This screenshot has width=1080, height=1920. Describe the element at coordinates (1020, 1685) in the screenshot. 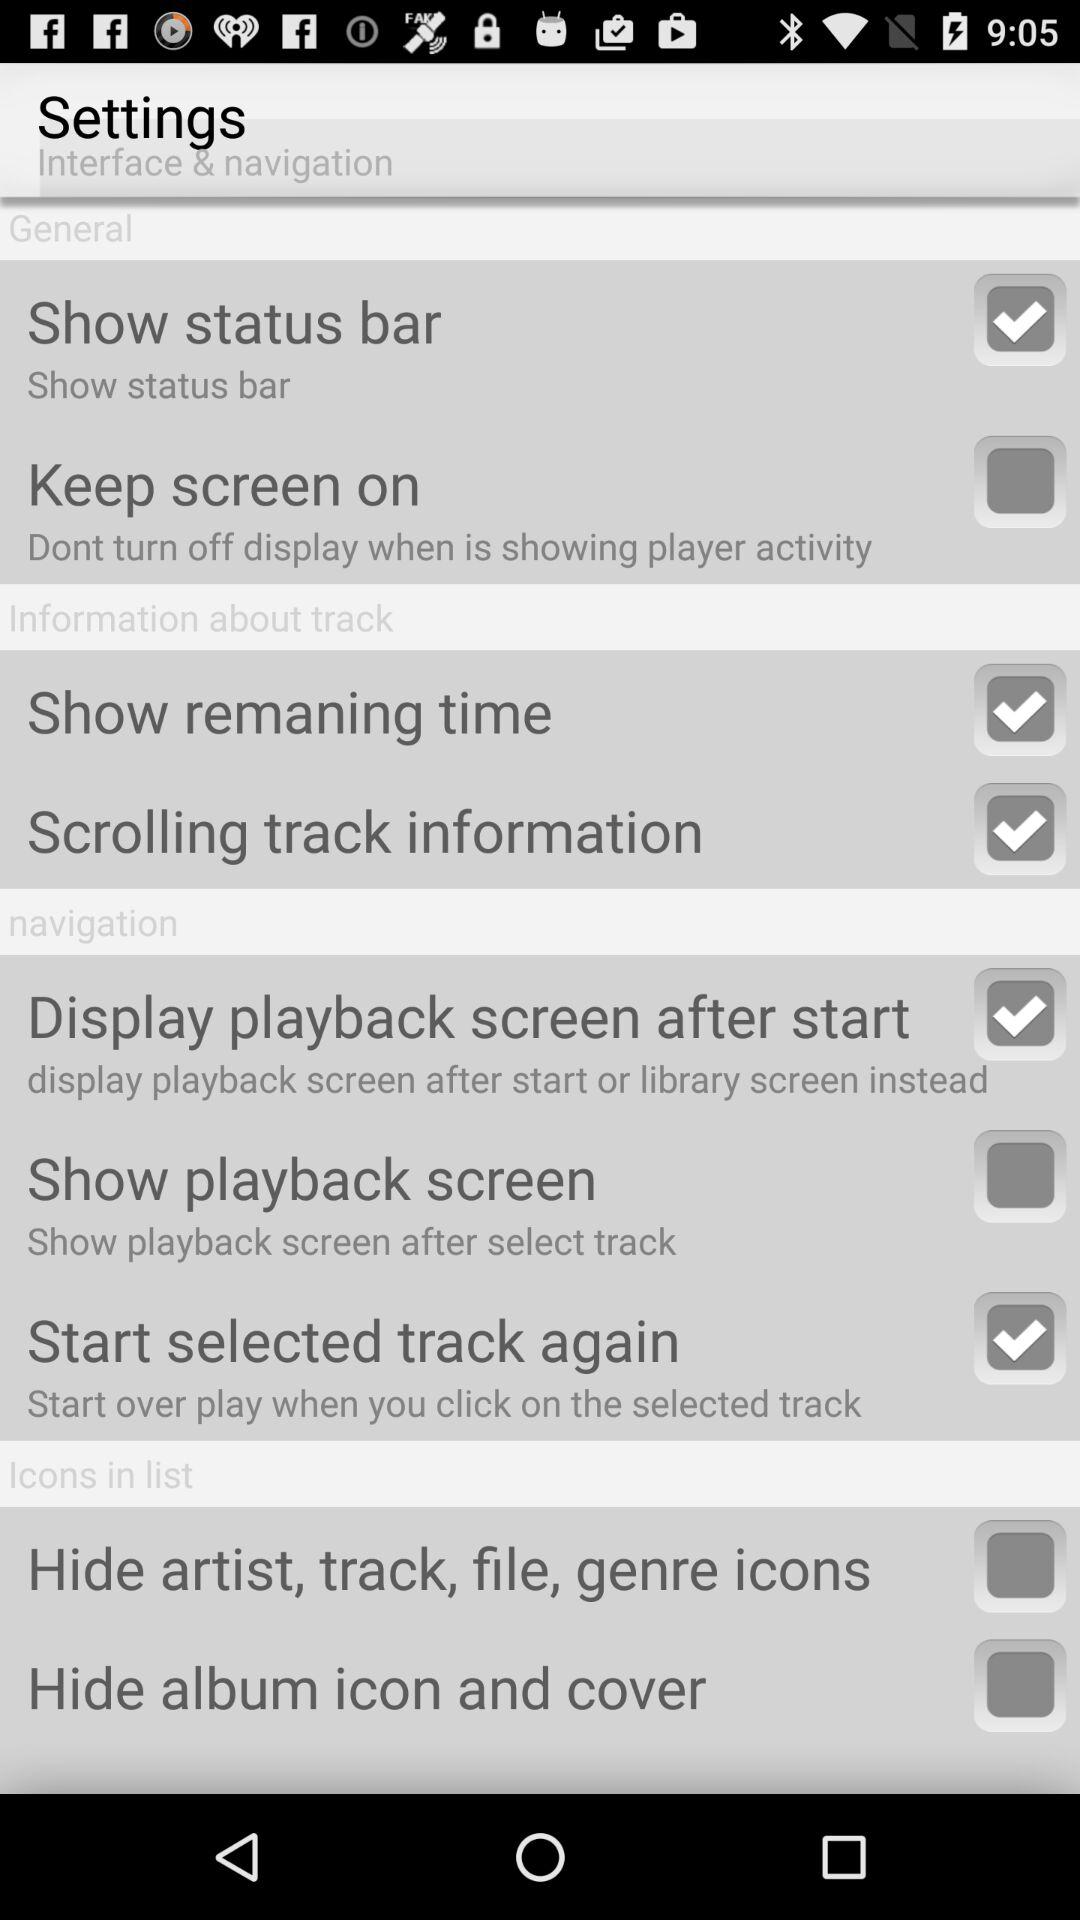

I see `toggle hide alibum` at that location.